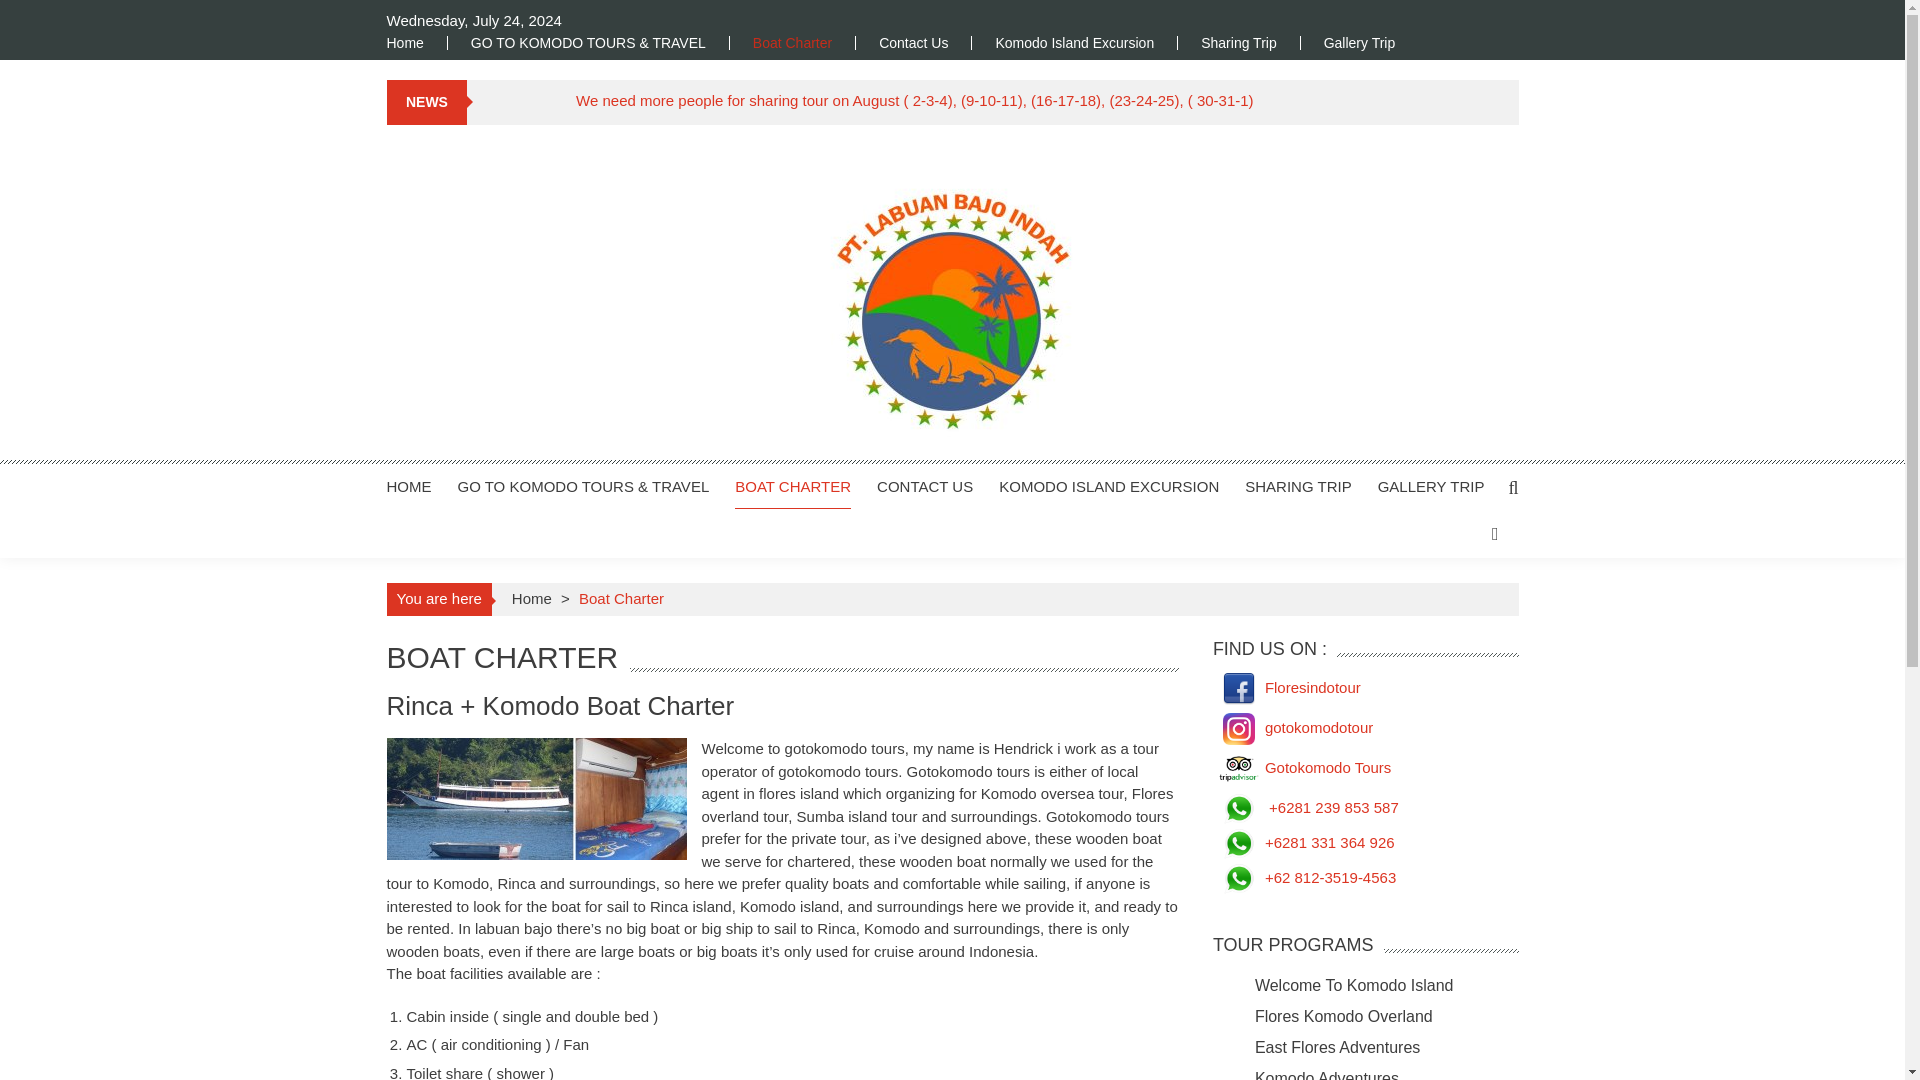 This screenshot has height=1080, width=1920. I want to click on gotokomodotour, so click(1292, 726).